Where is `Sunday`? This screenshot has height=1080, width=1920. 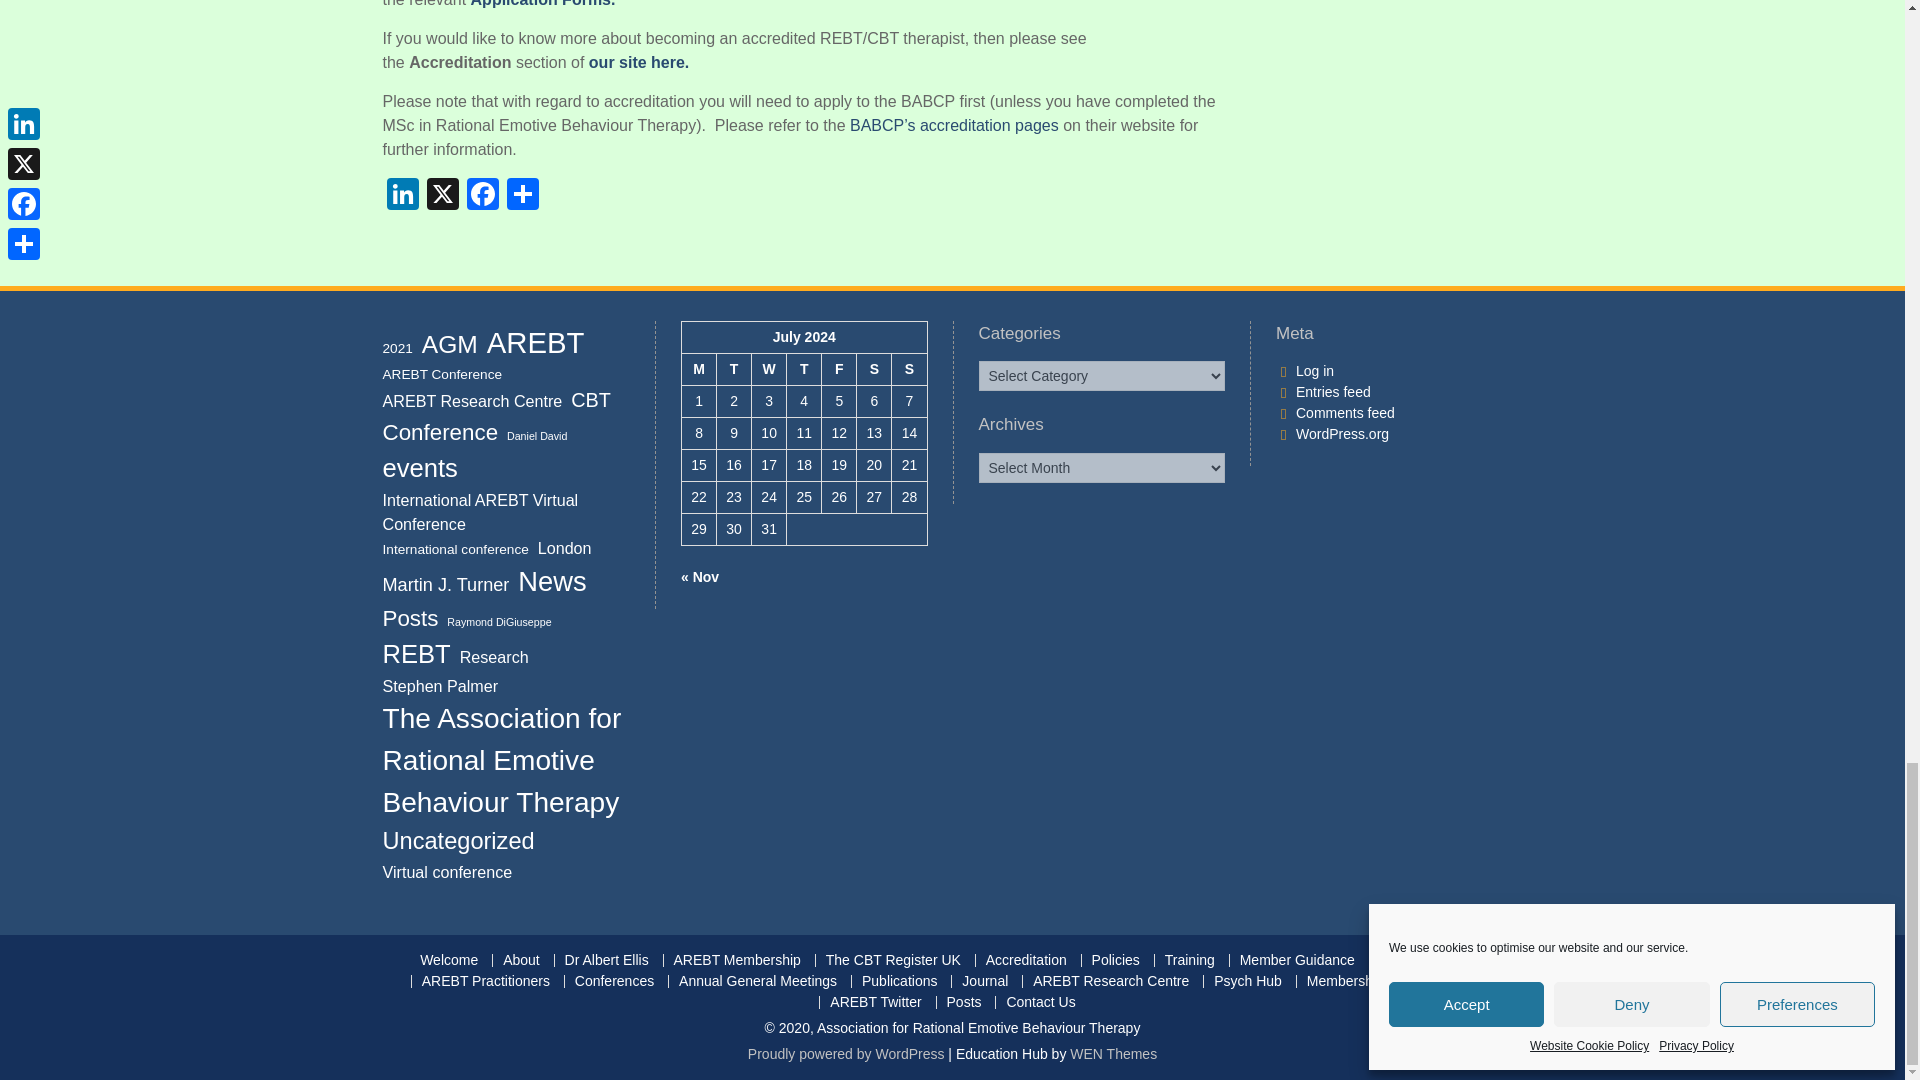
Sunday is located at coordinates (910, 368).